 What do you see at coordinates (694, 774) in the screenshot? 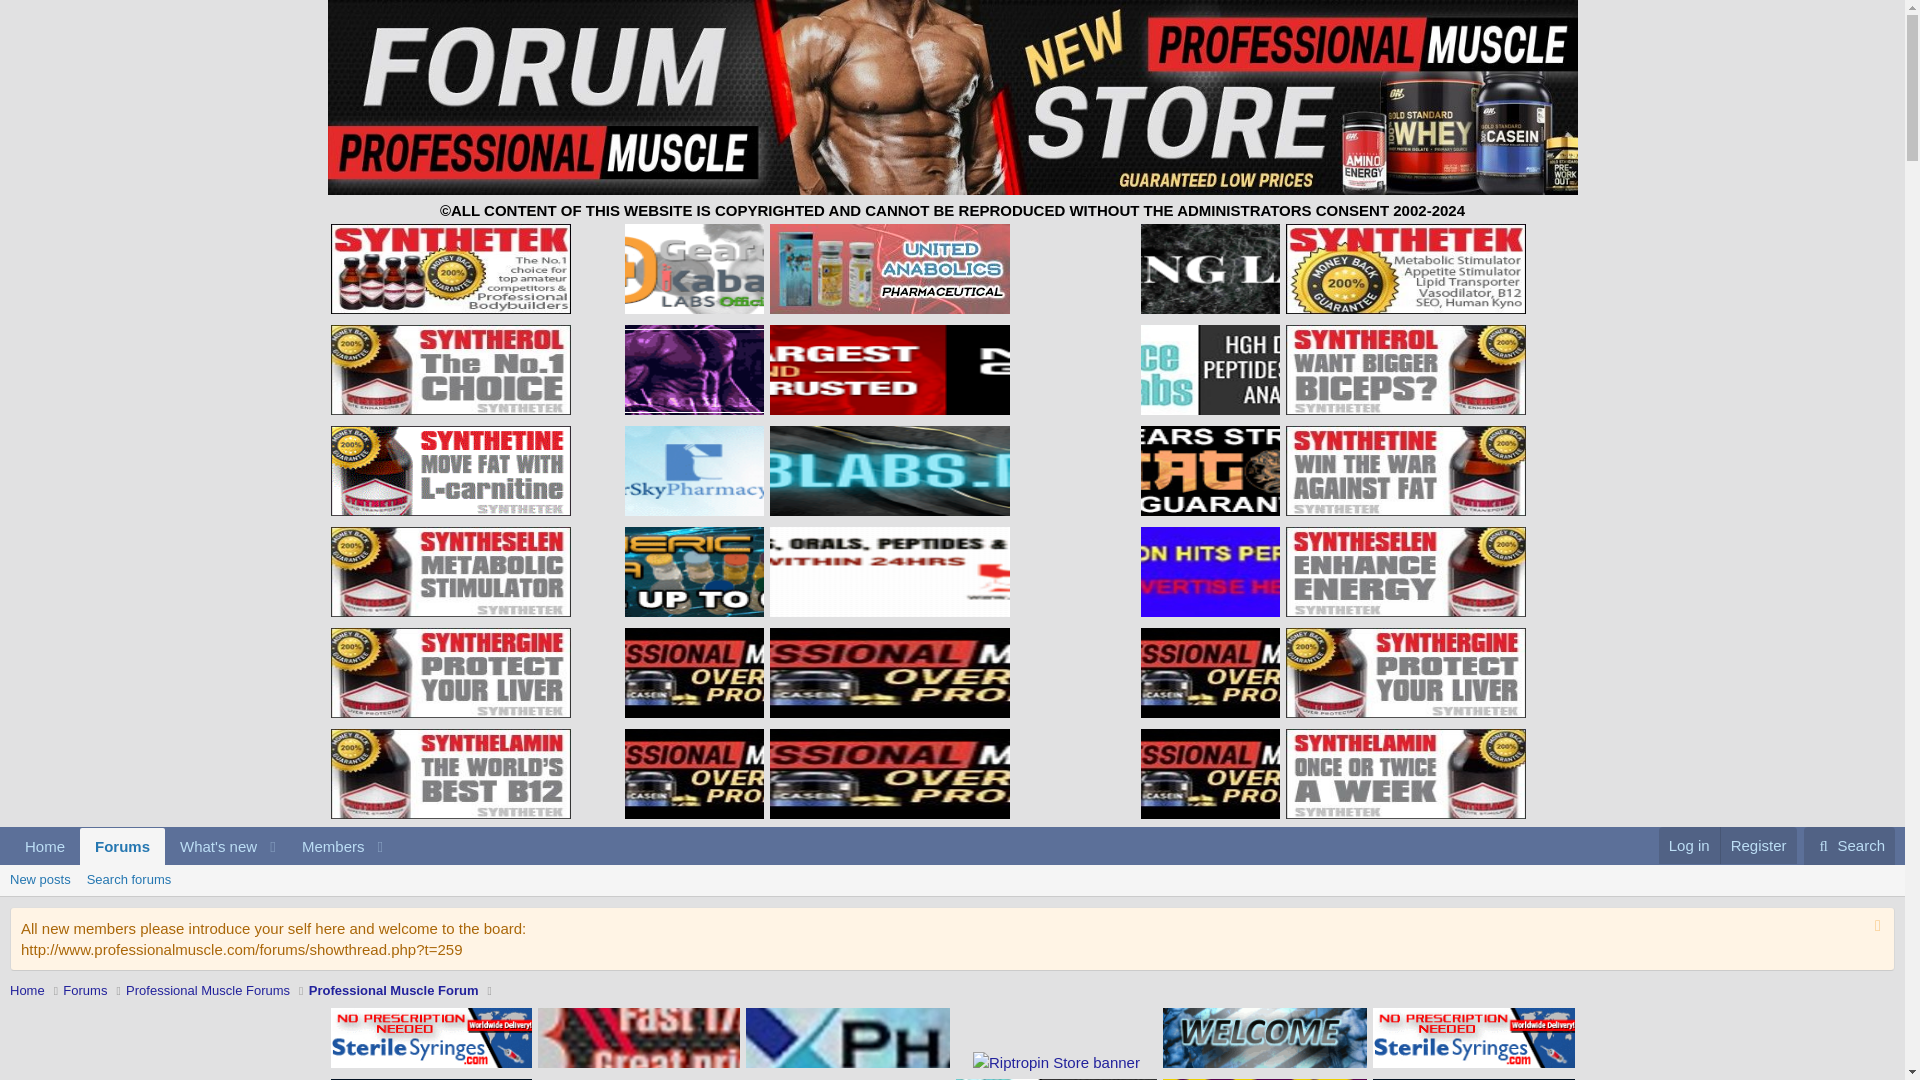
I see `Professional Muscle Store` at bounding box center [694, 774].